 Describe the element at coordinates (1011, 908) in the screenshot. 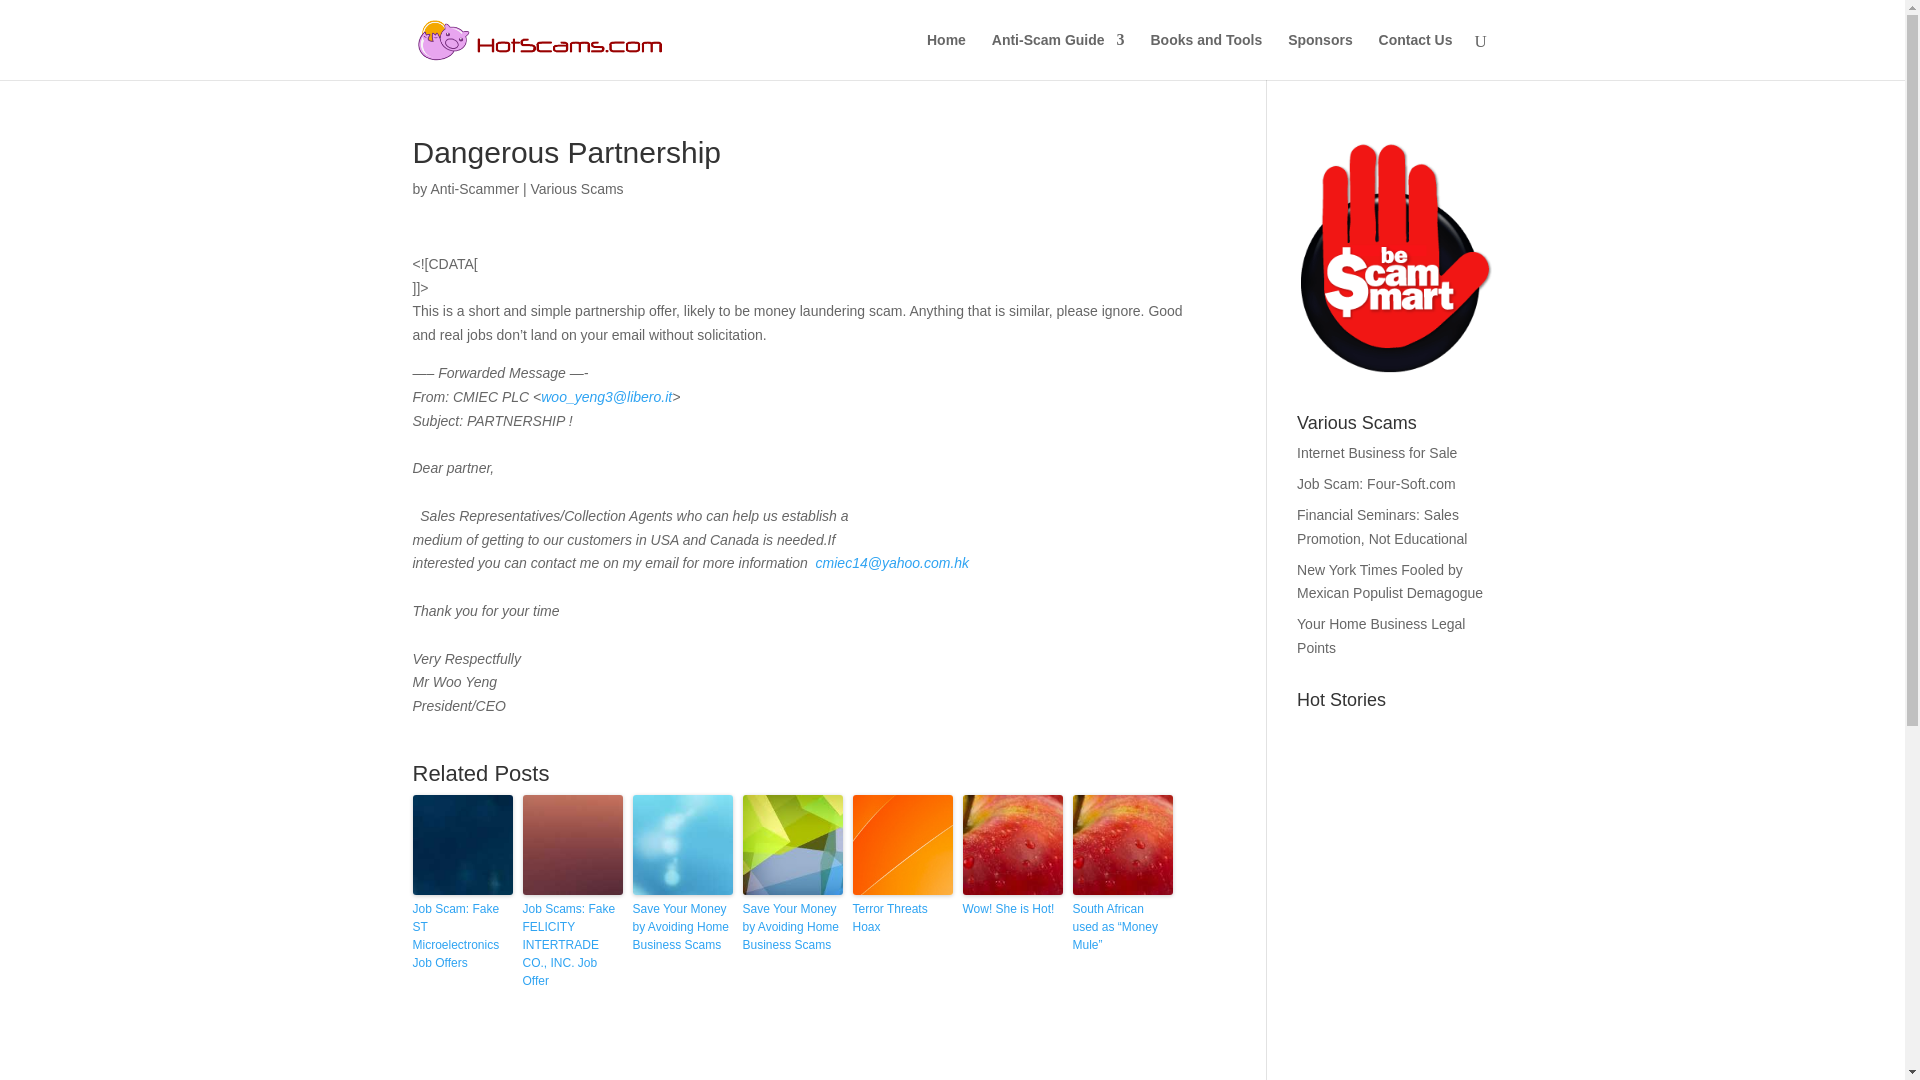

I see `Wow! She is Hot!` at that location.